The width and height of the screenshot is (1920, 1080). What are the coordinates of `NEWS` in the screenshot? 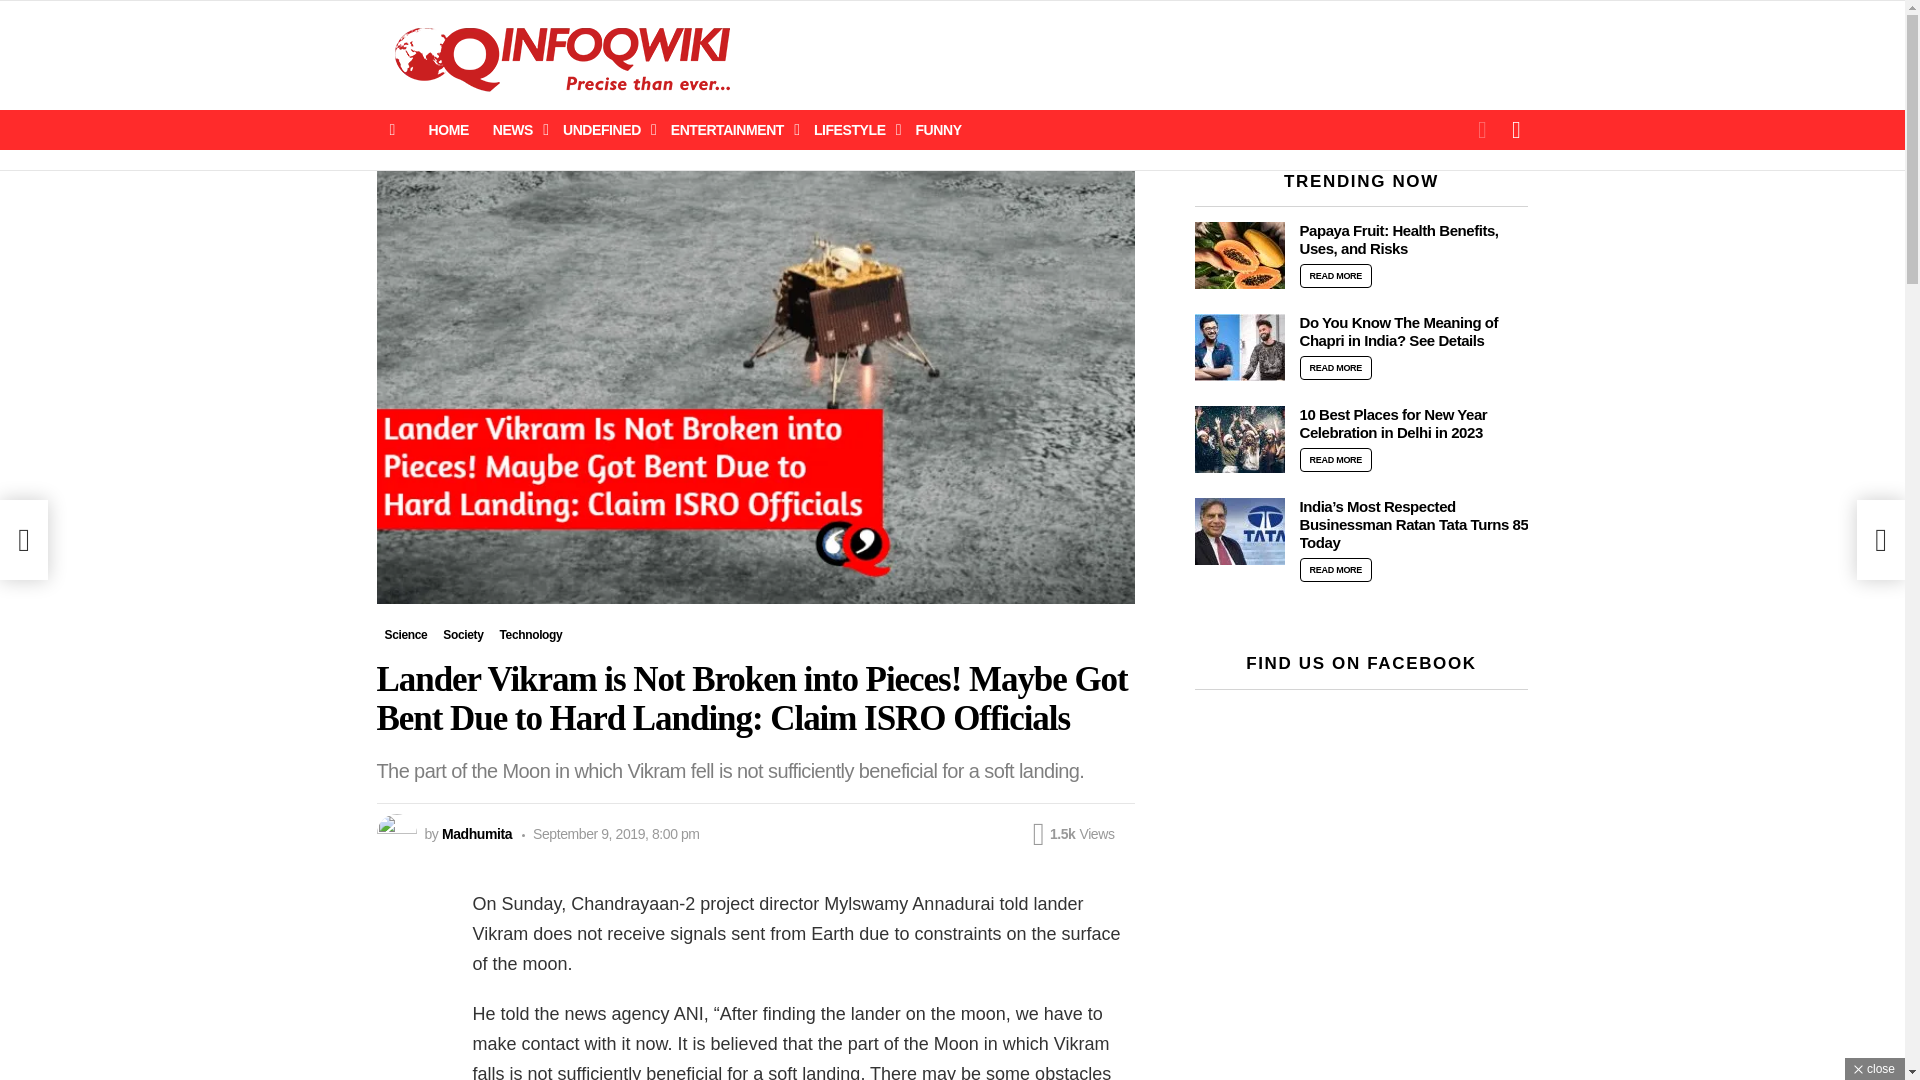 It's located at (516, 129).